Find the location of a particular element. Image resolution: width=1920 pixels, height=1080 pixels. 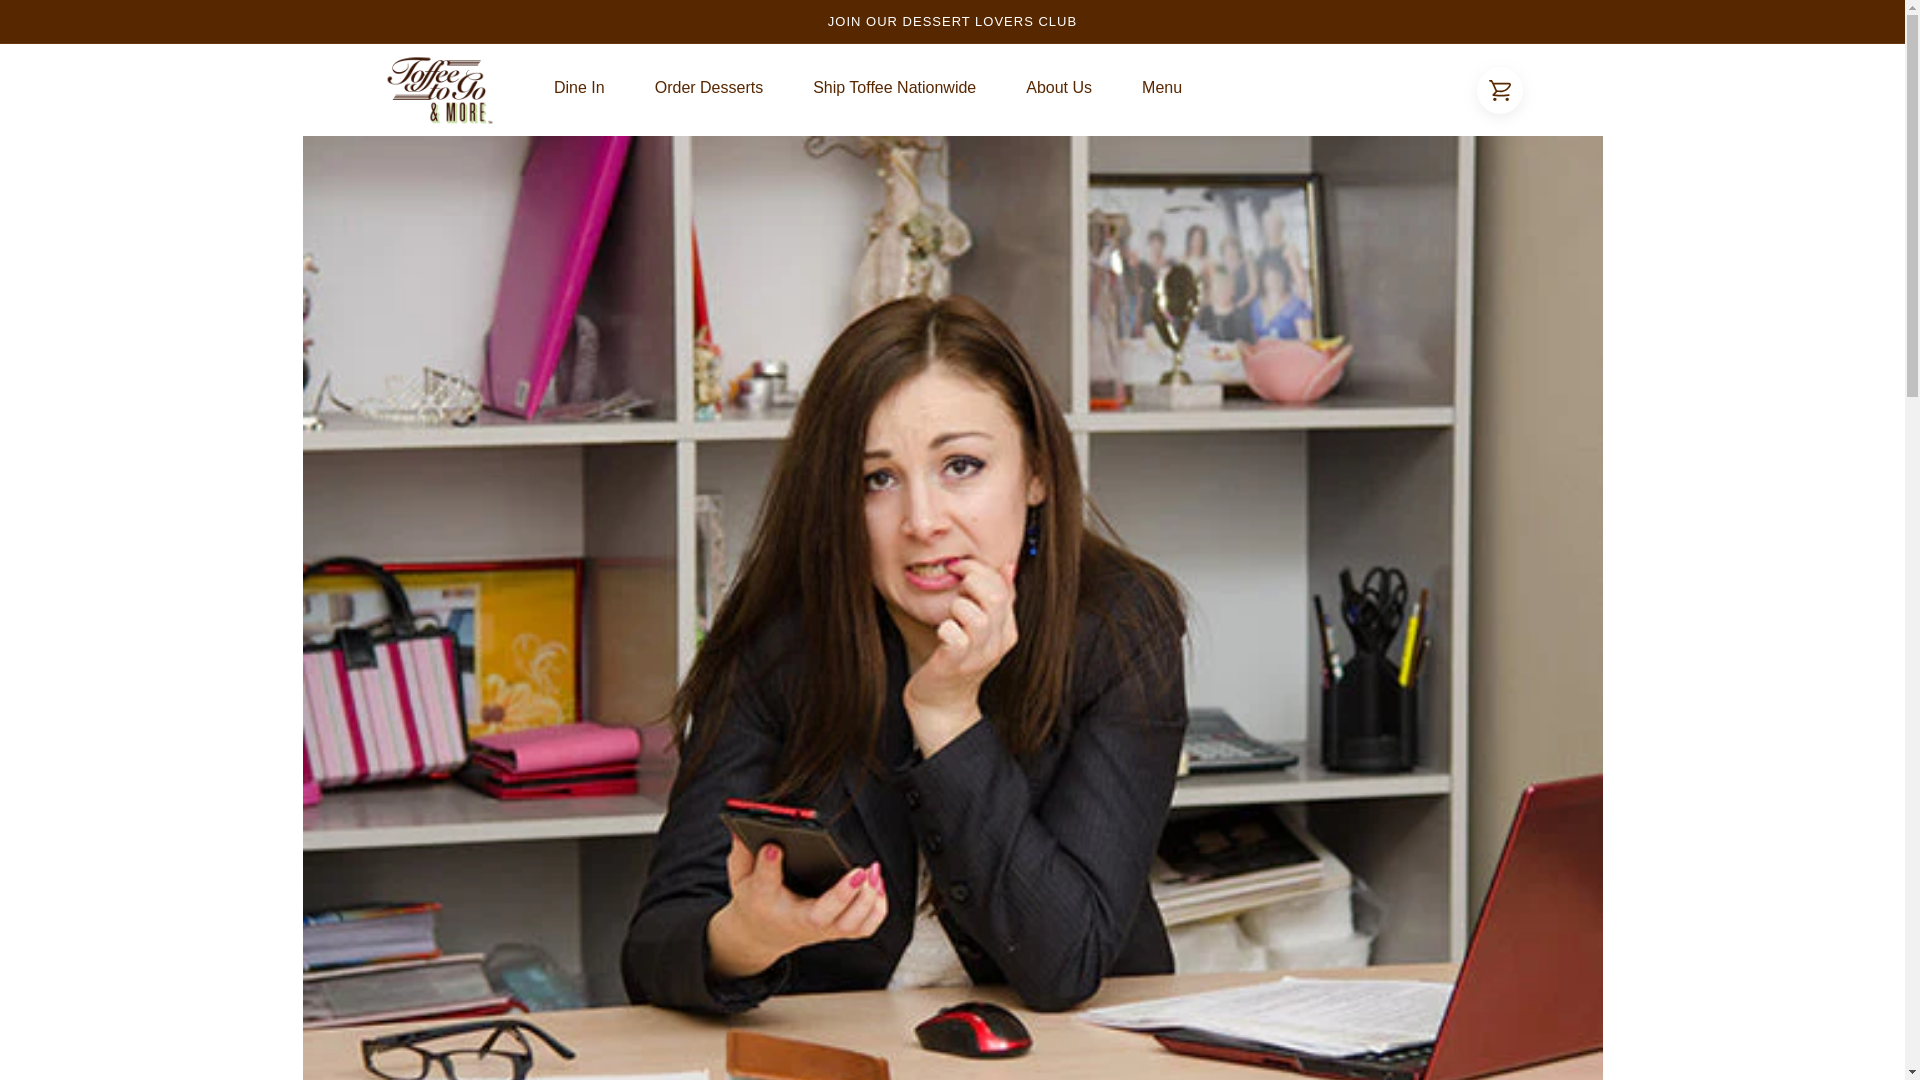

Dine In is located at coordinates (579, 92).